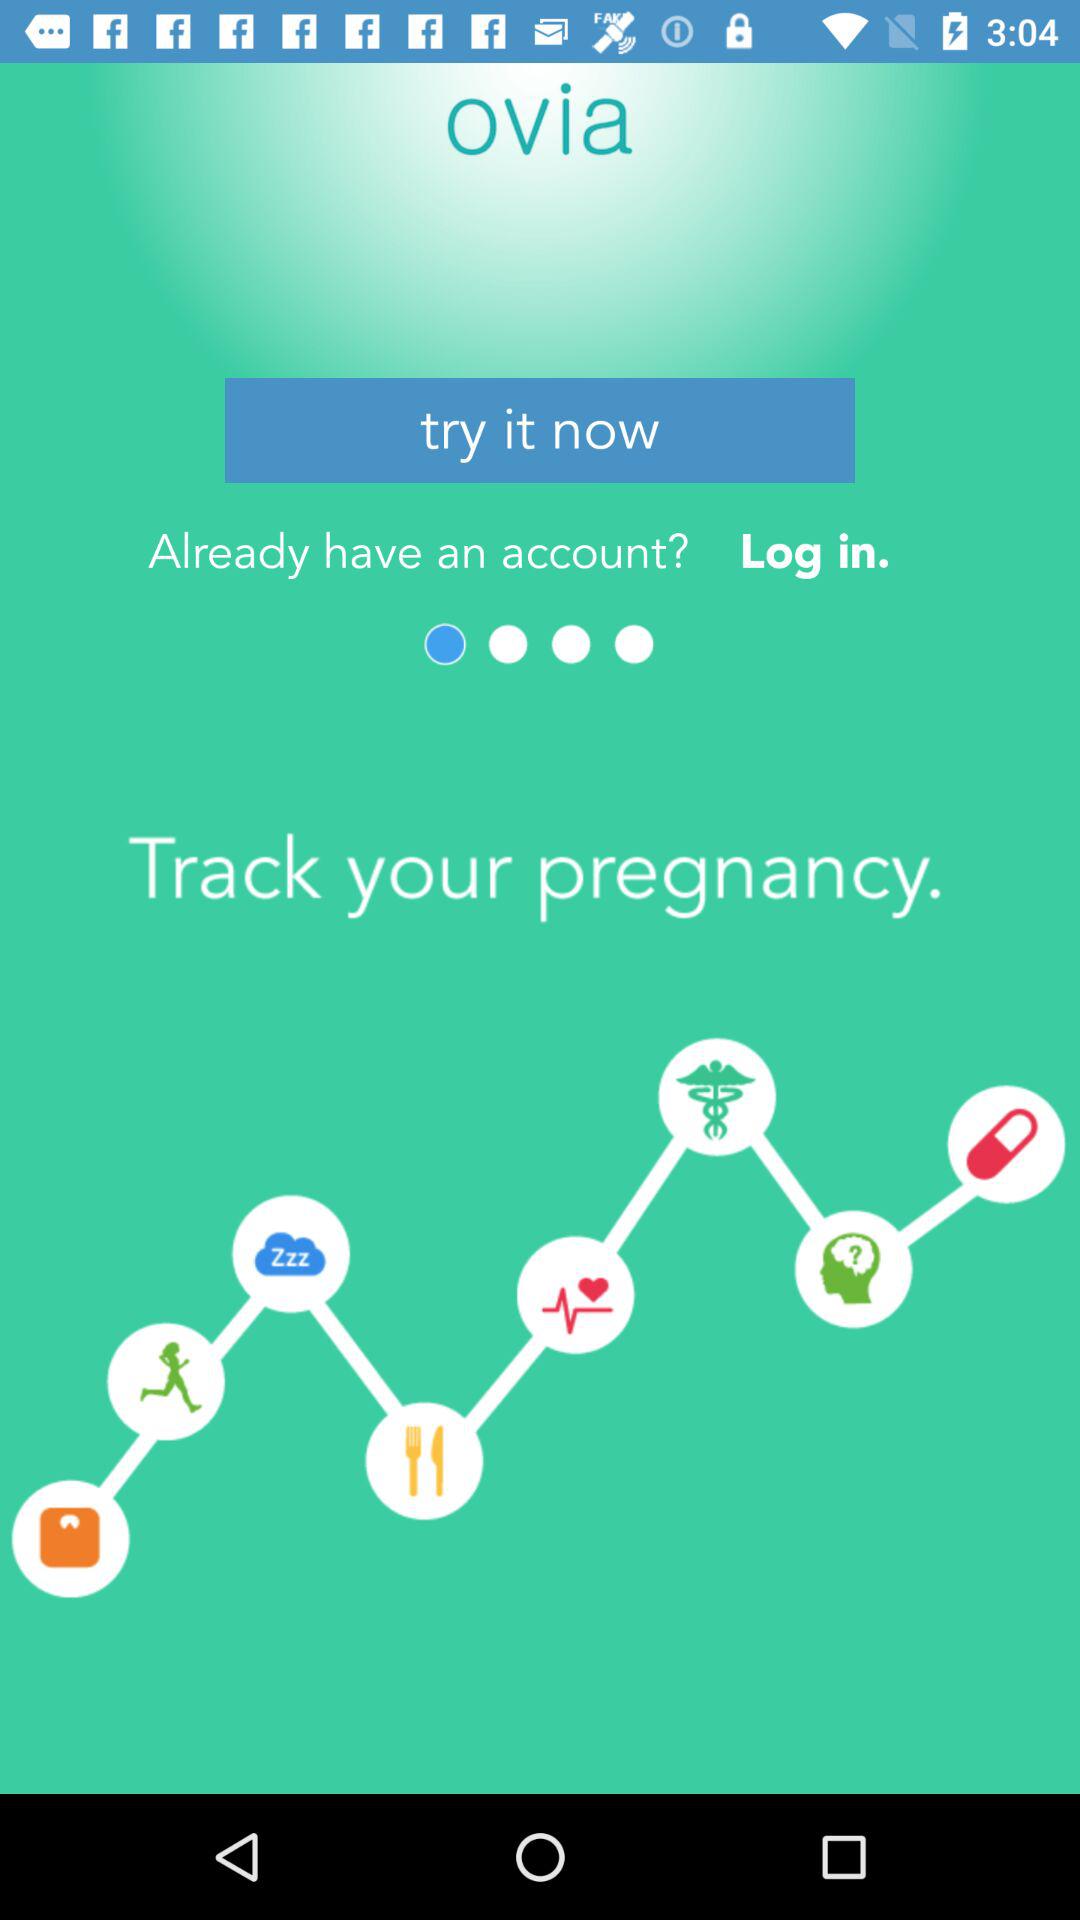  Describe the element at coordinates (540, 430) in the screenshot. I see `swipe to the try it now icon` at that location.